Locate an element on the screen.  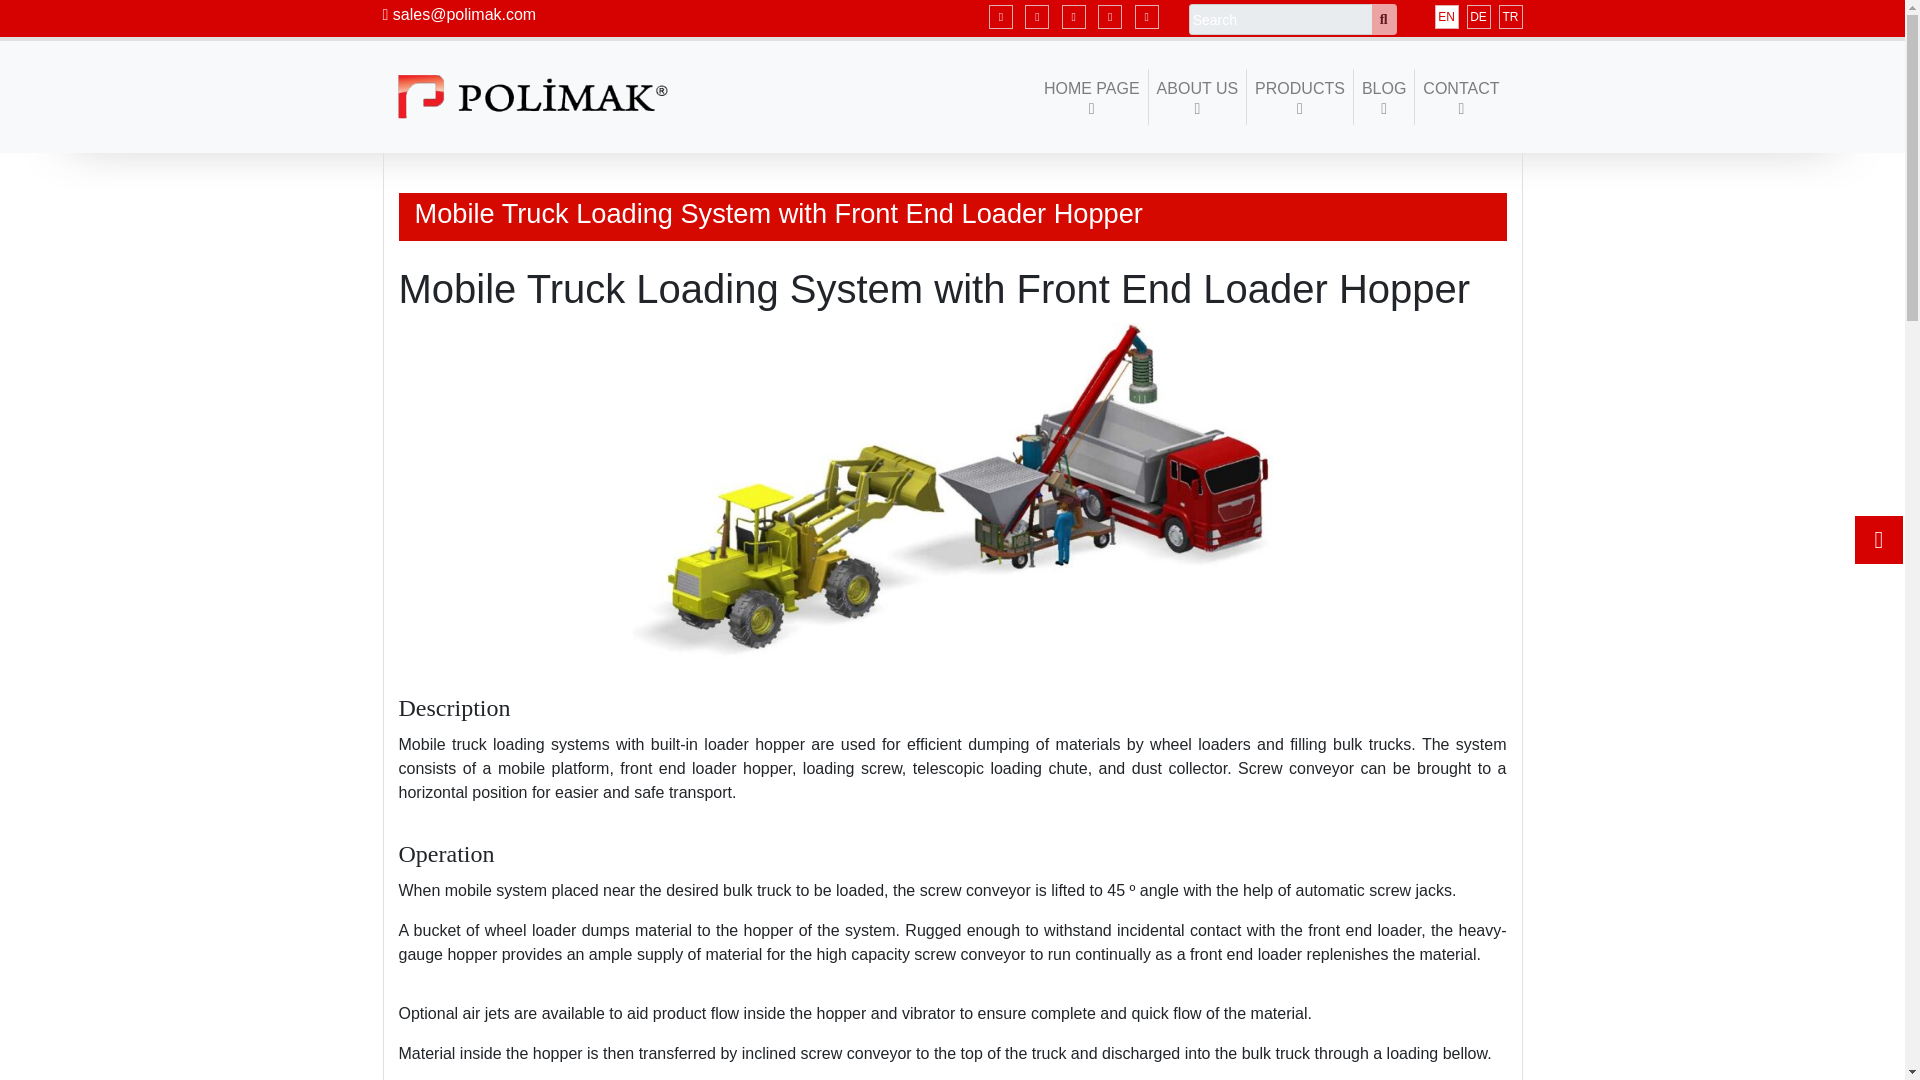
HOME PAGE is located at coordinates (1092, 97).